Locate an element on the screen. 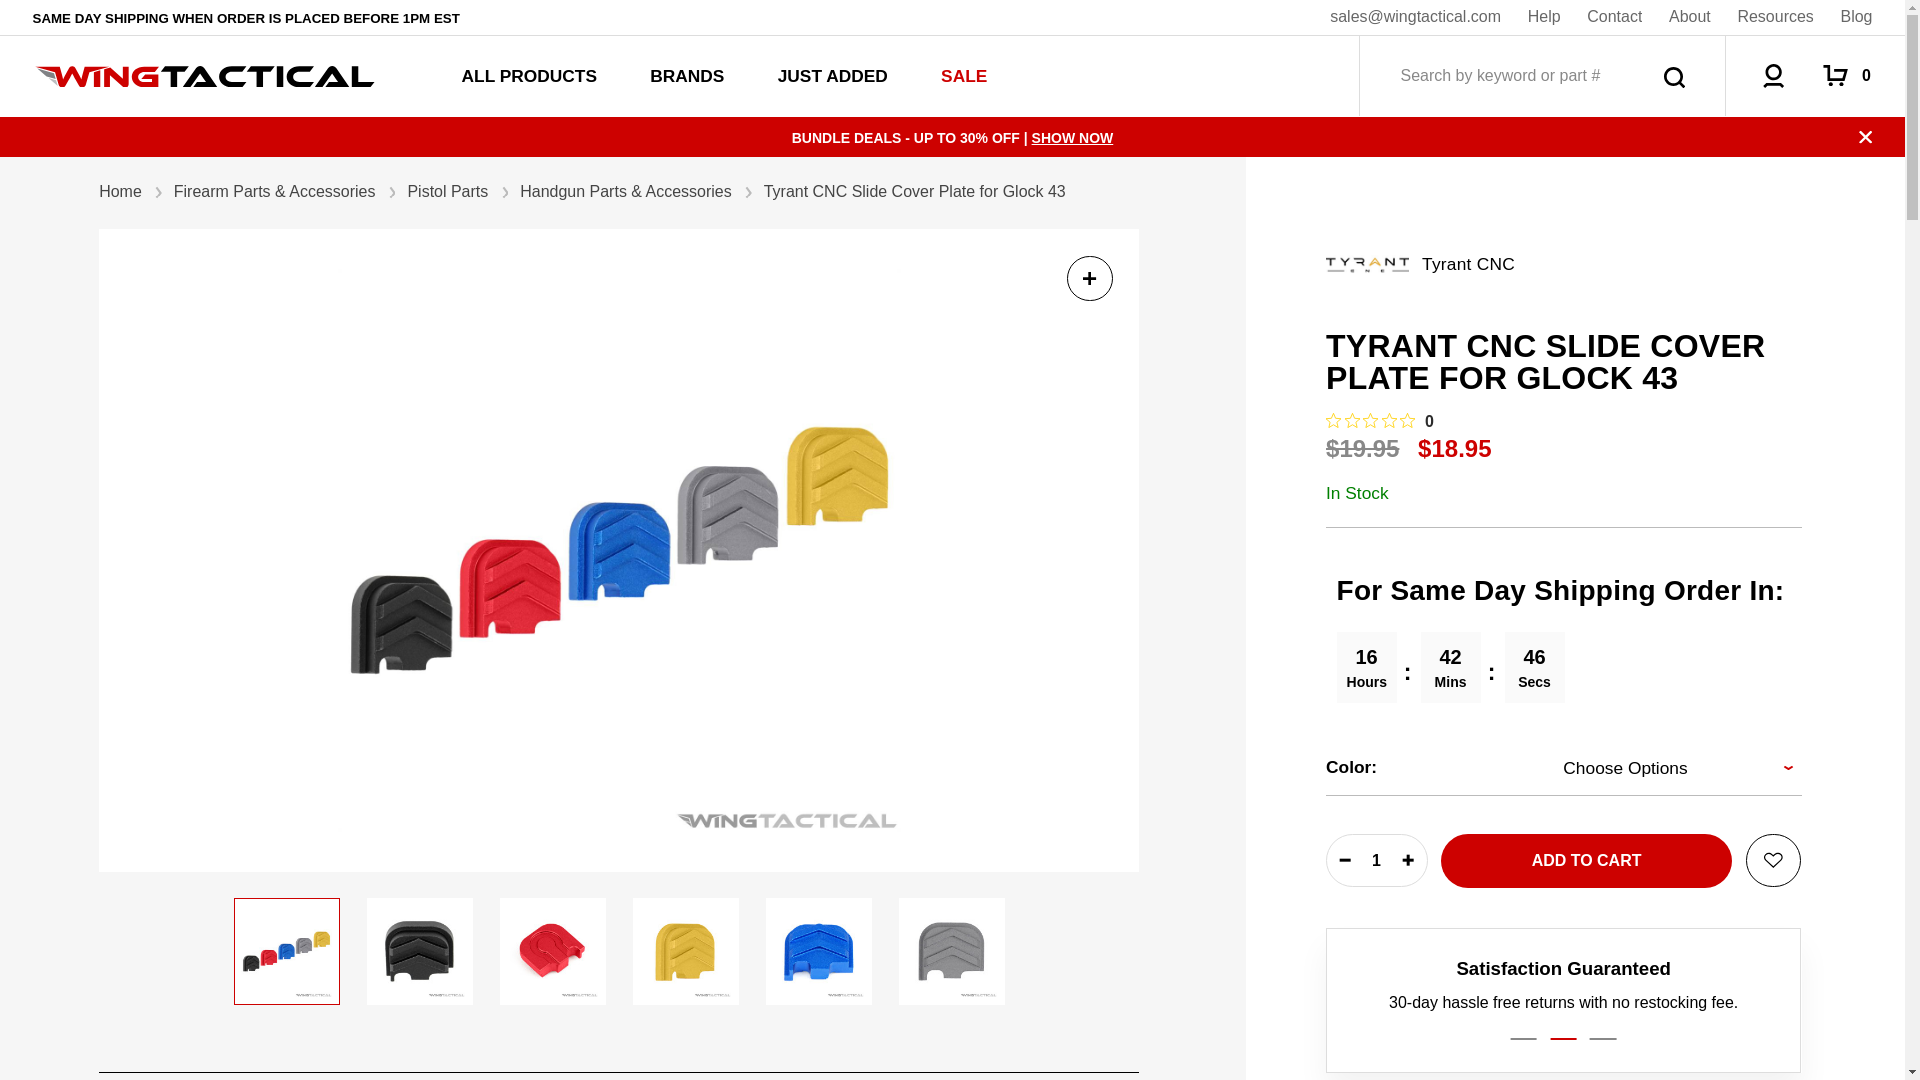 This screenshot has width=1920, height=1080. Tyrant CNC Slide Cover Plate for Glock 43 is located at coordinates (552, 951).